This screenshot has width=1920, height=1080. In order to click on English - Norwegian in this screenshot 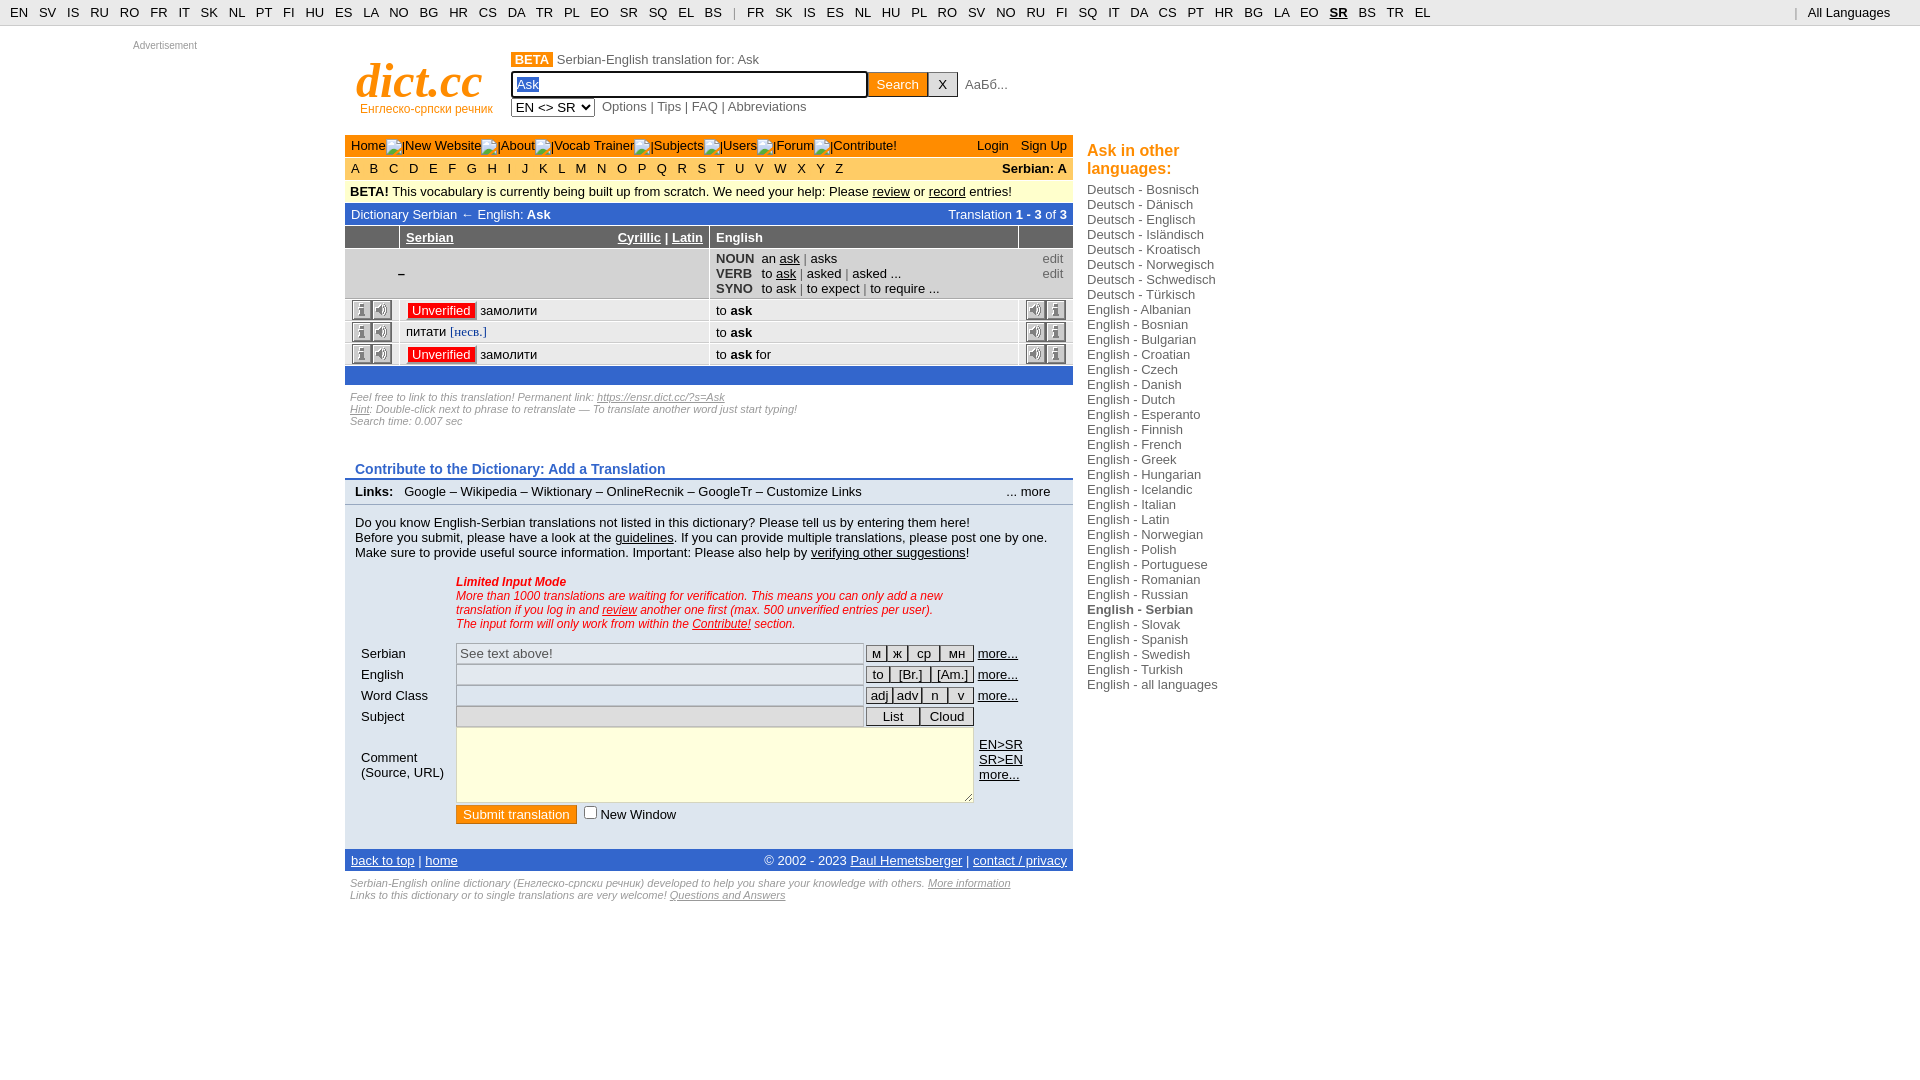, I will do `click(1145, 534)`.